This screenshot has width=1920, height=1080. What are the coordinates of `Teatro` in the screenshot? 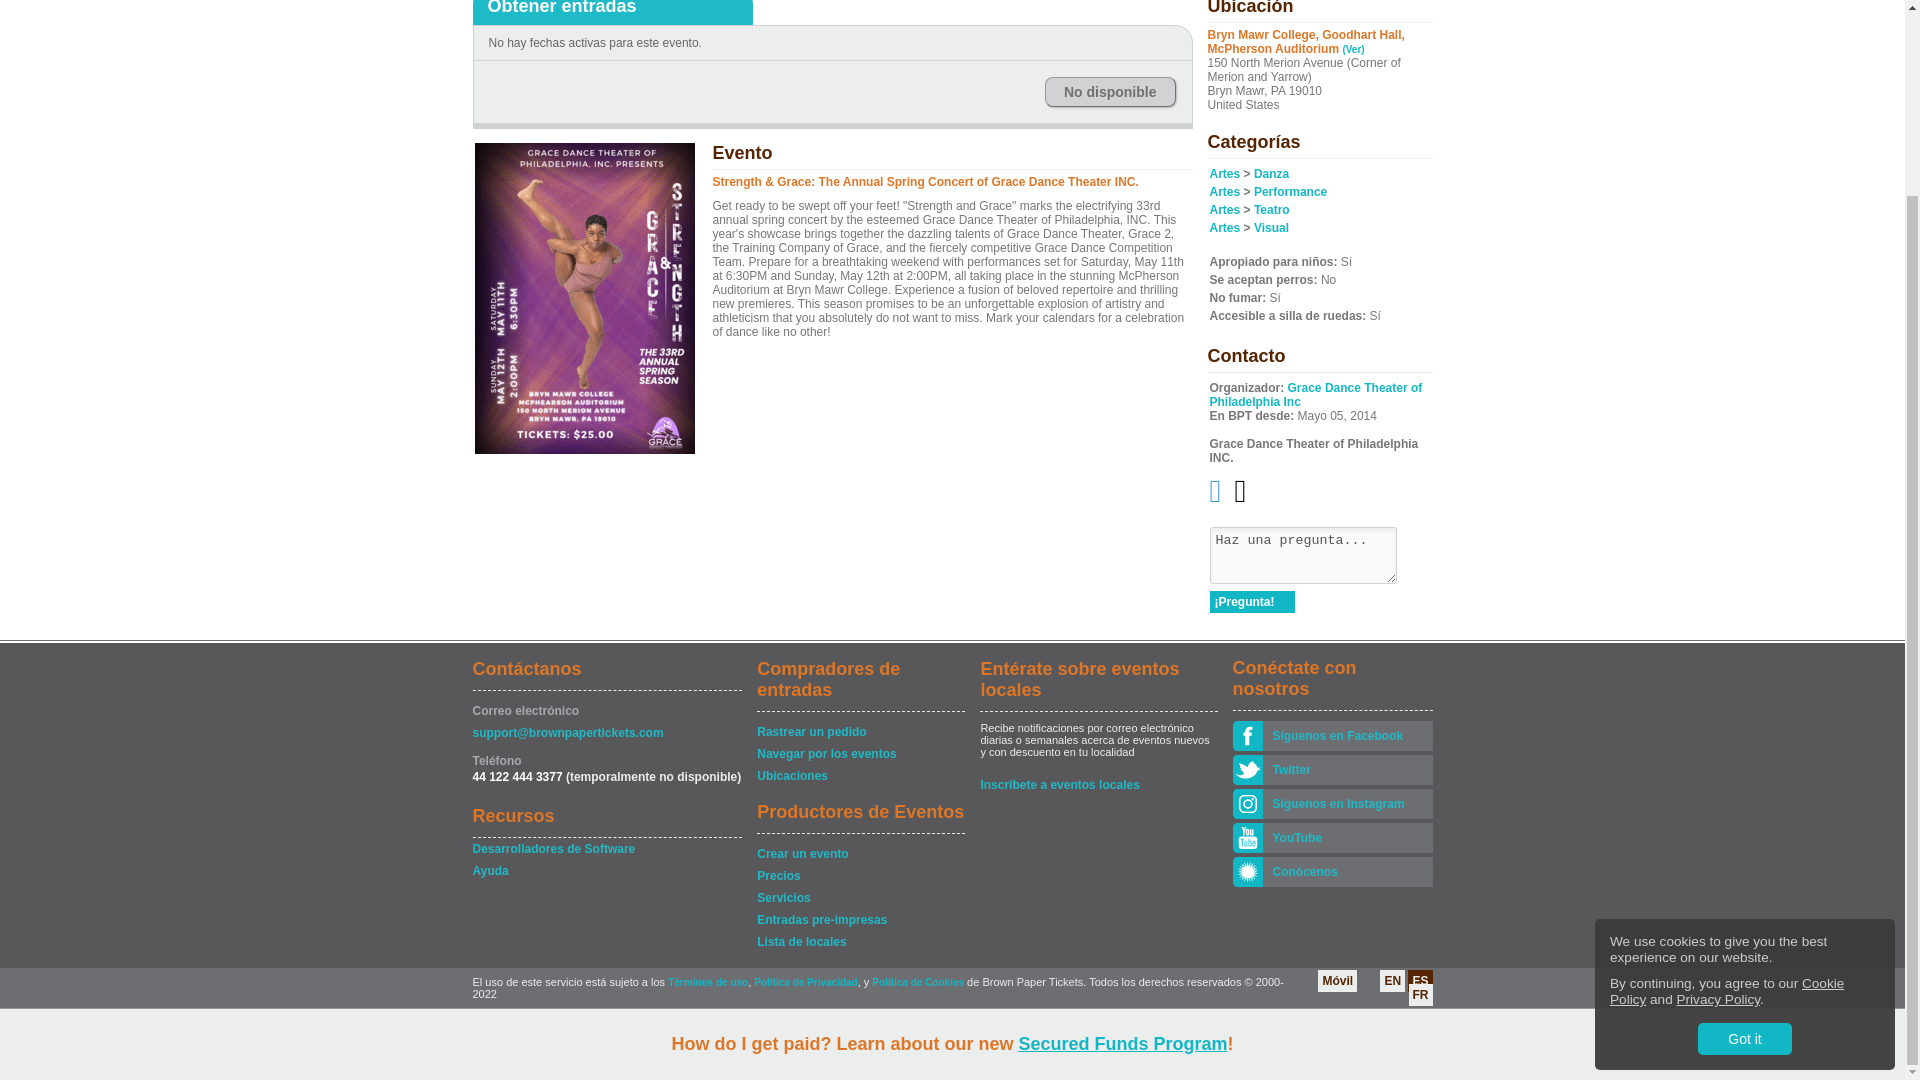 It's located at (1272, 210).